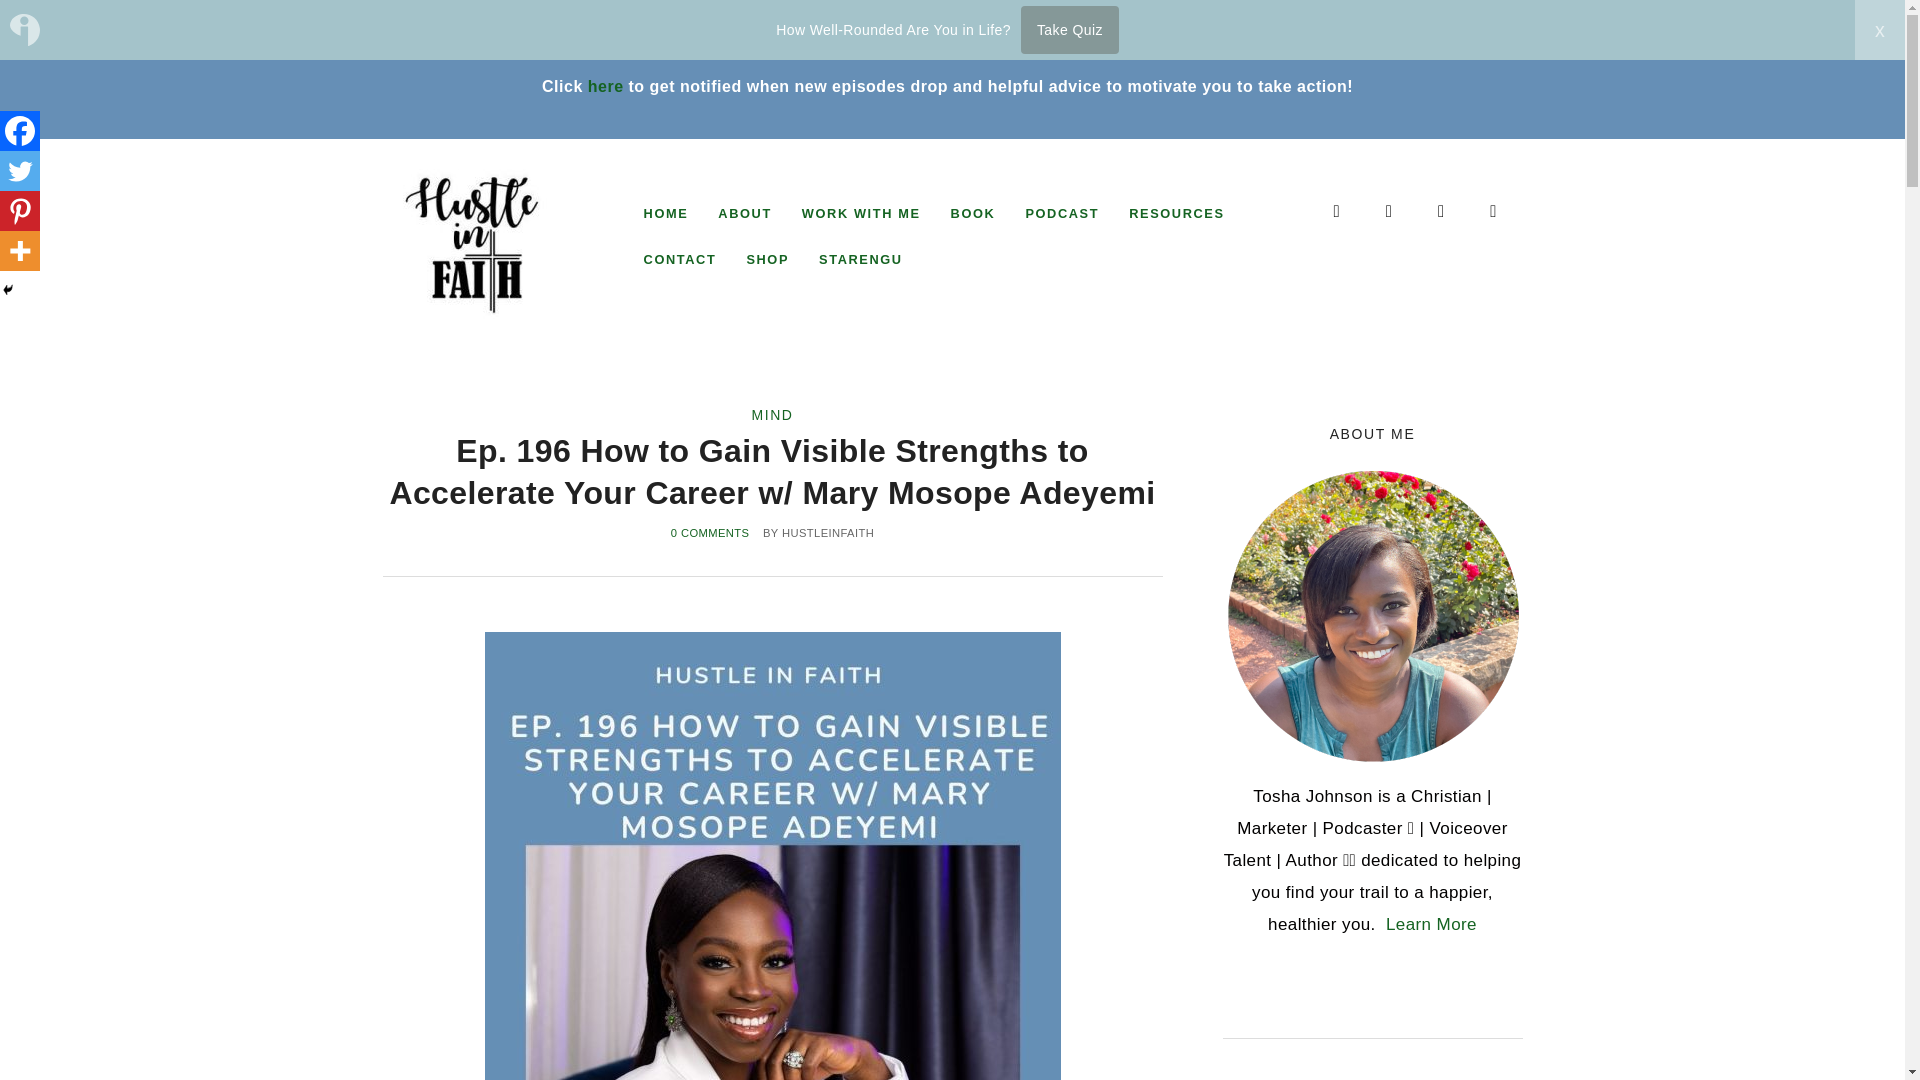 The height and width of the screenshot is (1080, 1920). Describe the element at coordinates (680, 259) in the screenshot. I see `CONTACT` at that location.